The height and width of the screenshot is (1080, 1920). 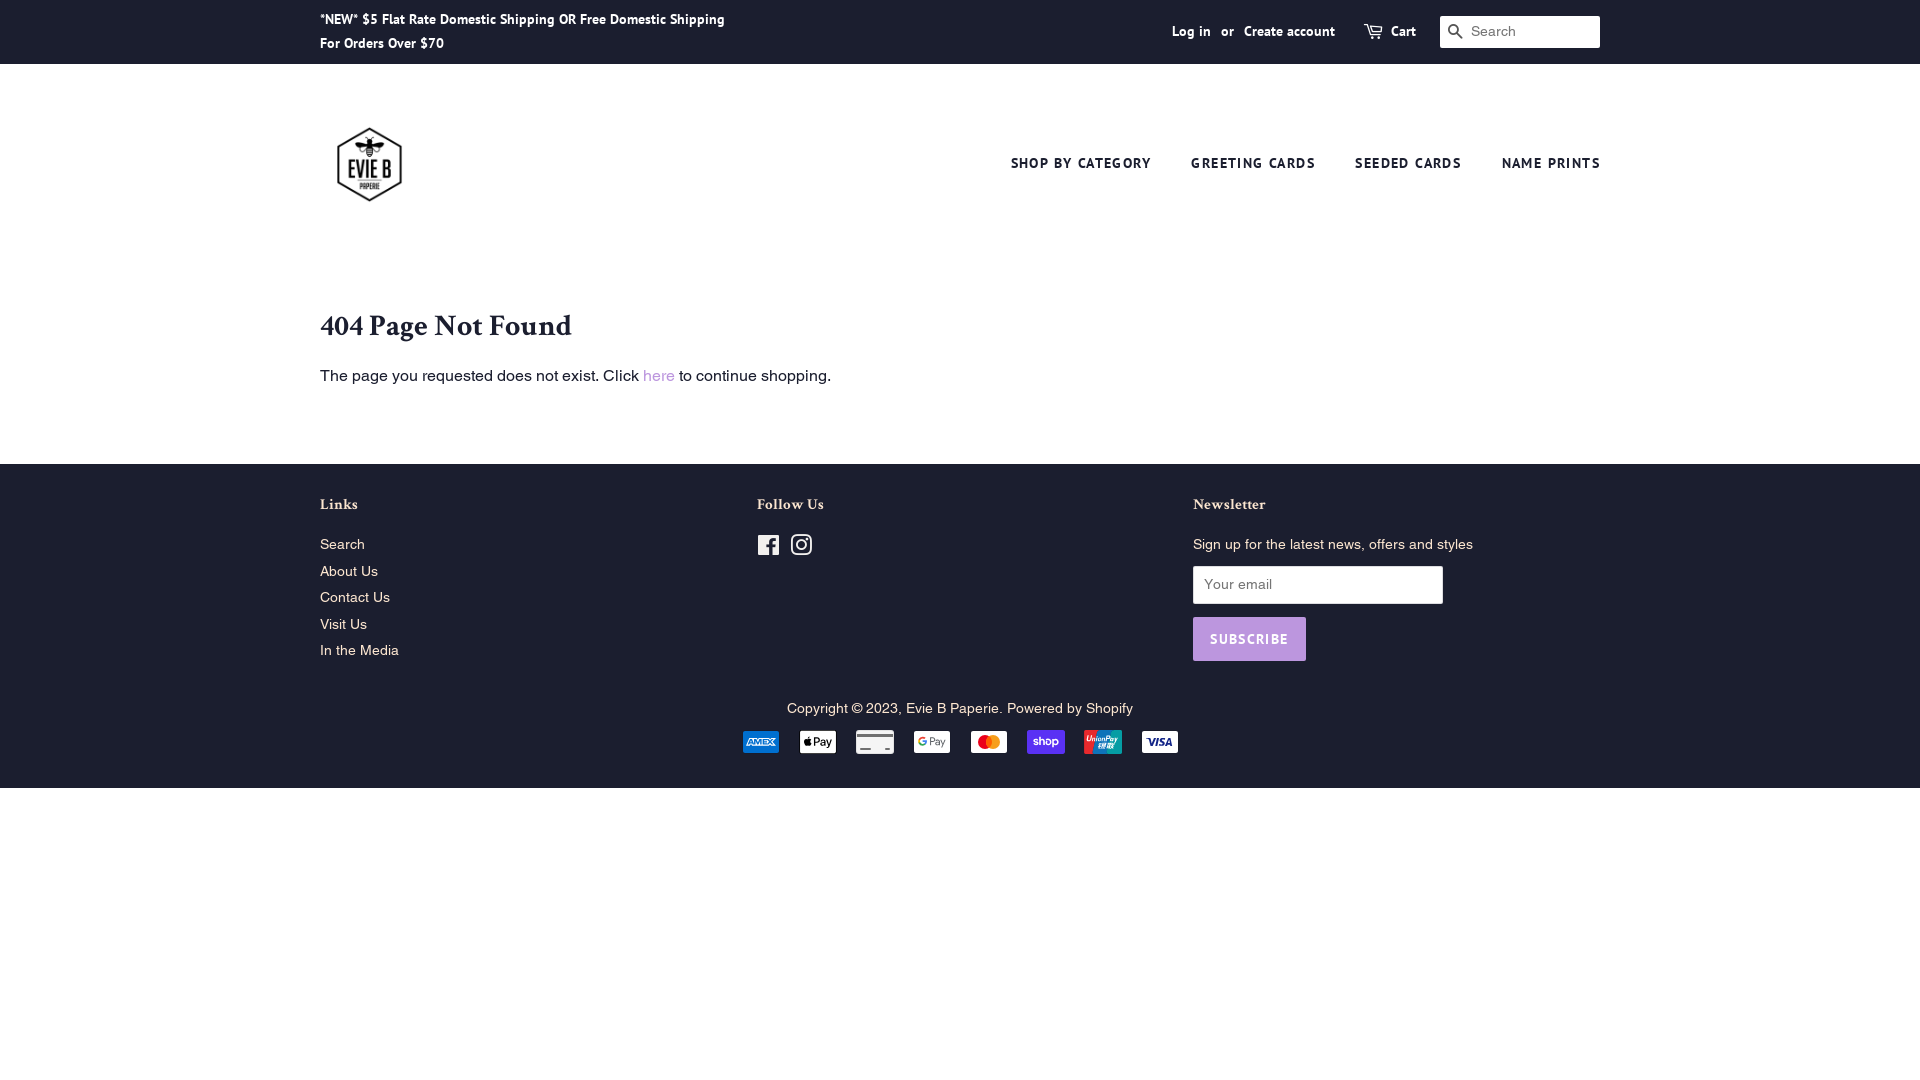 I want to click on Search, so click(x=342, y=544).